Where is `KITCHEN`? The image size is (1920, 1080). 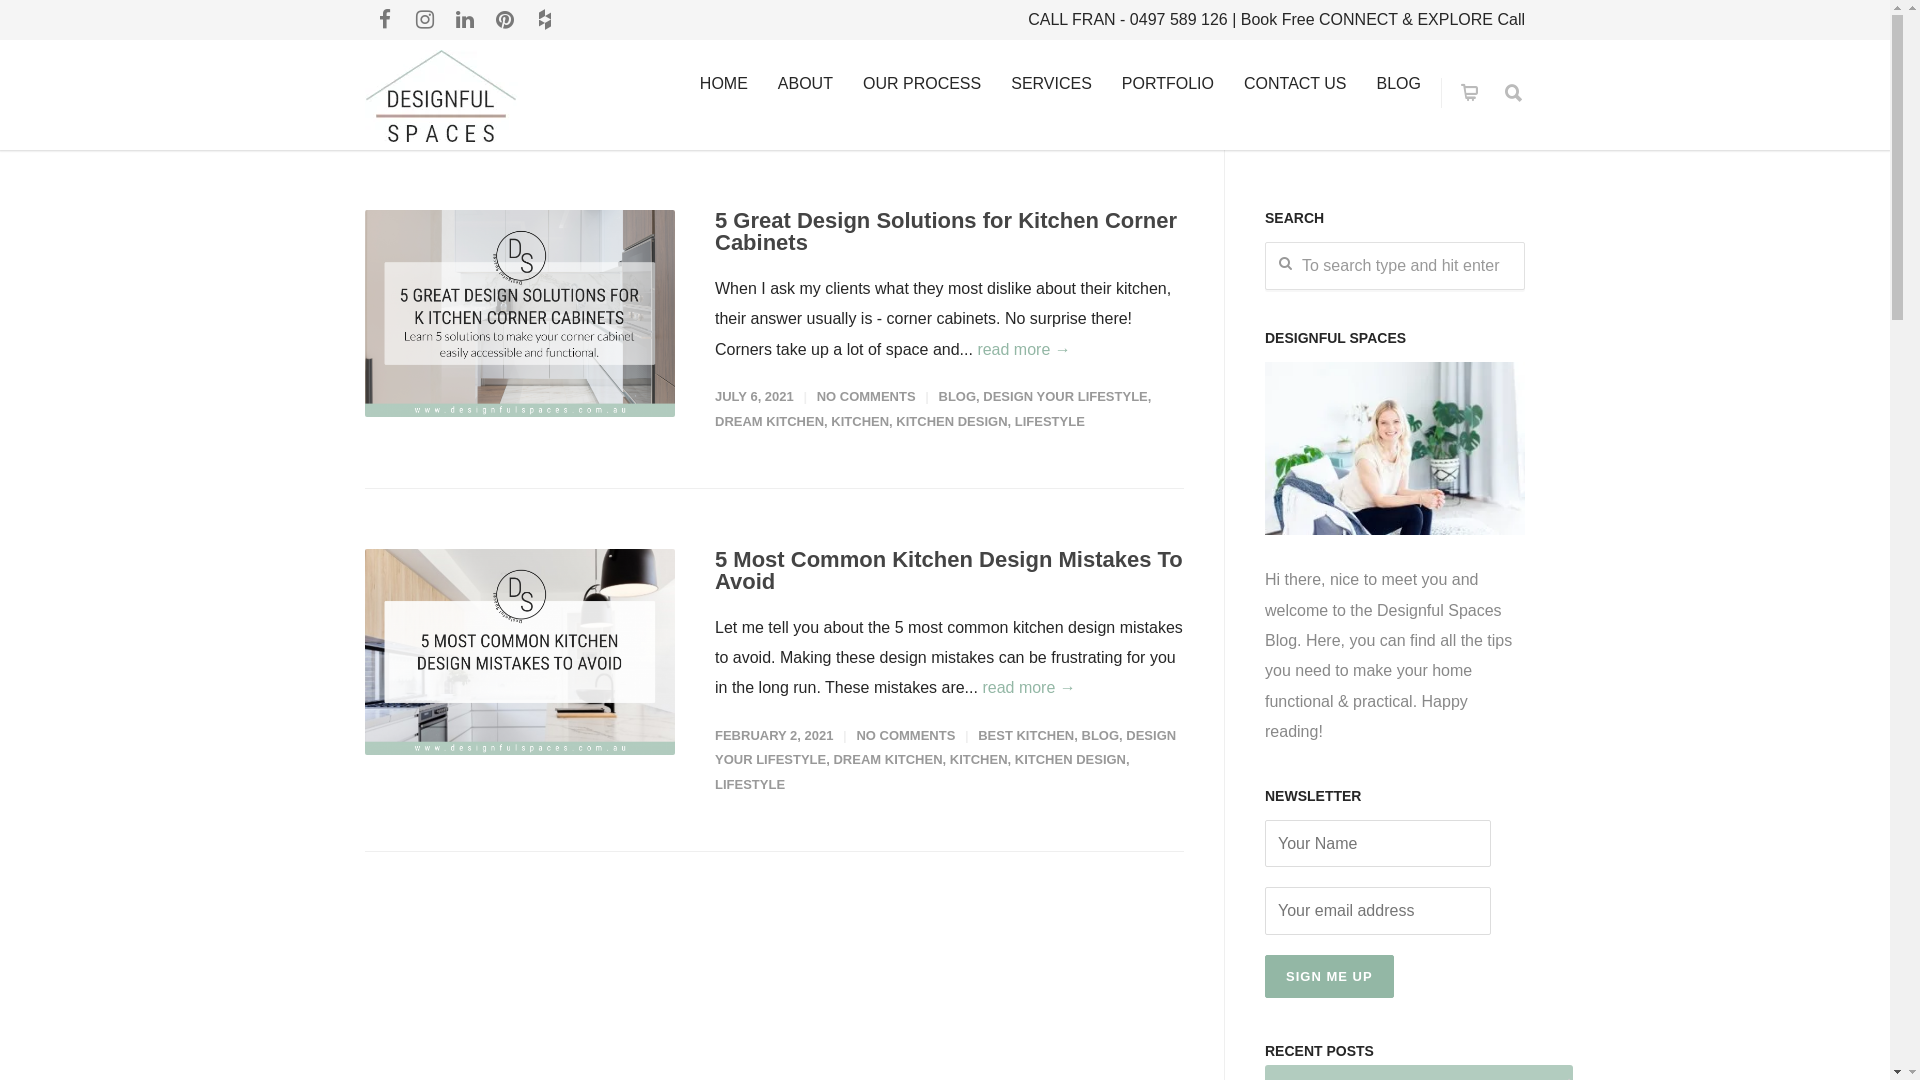 KITCHEN is located at coordinates (979, 760).